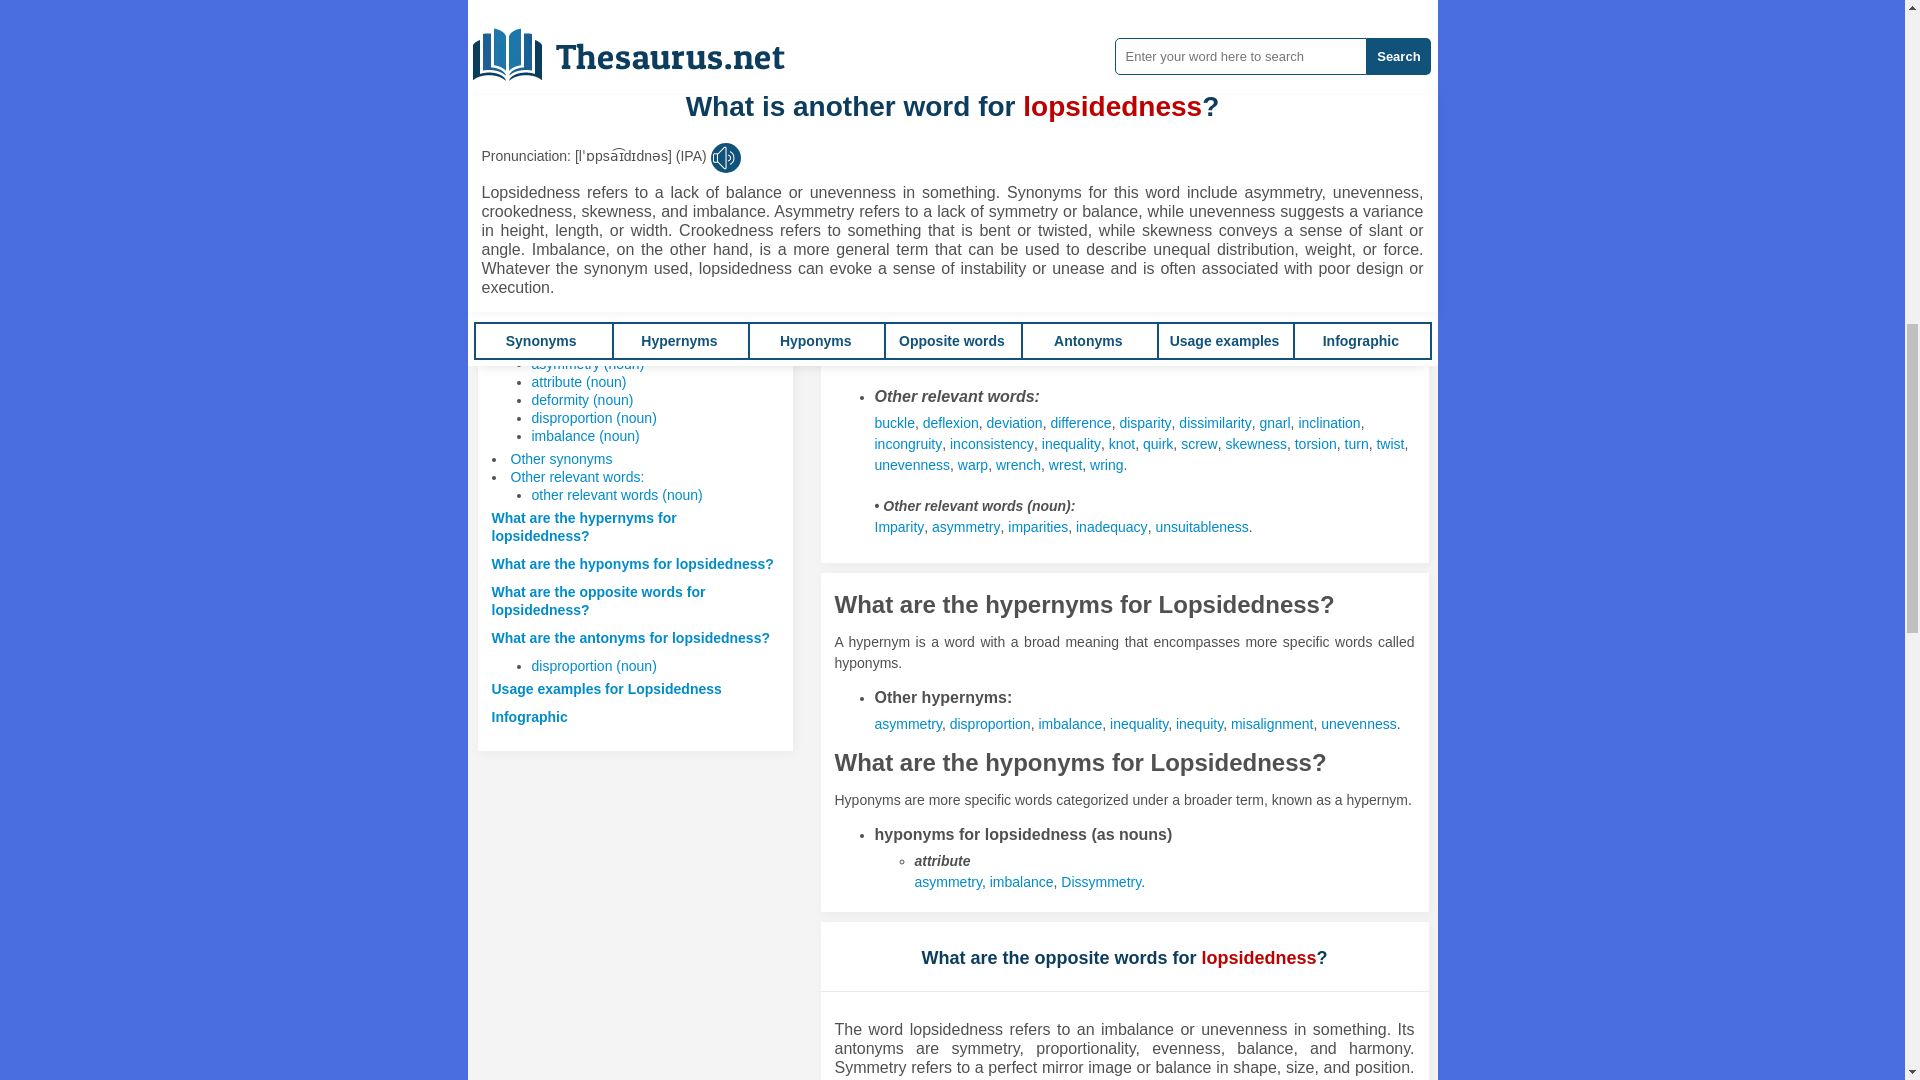  I want to click on Synonyms for Lopsidedness, so click(923, 355).